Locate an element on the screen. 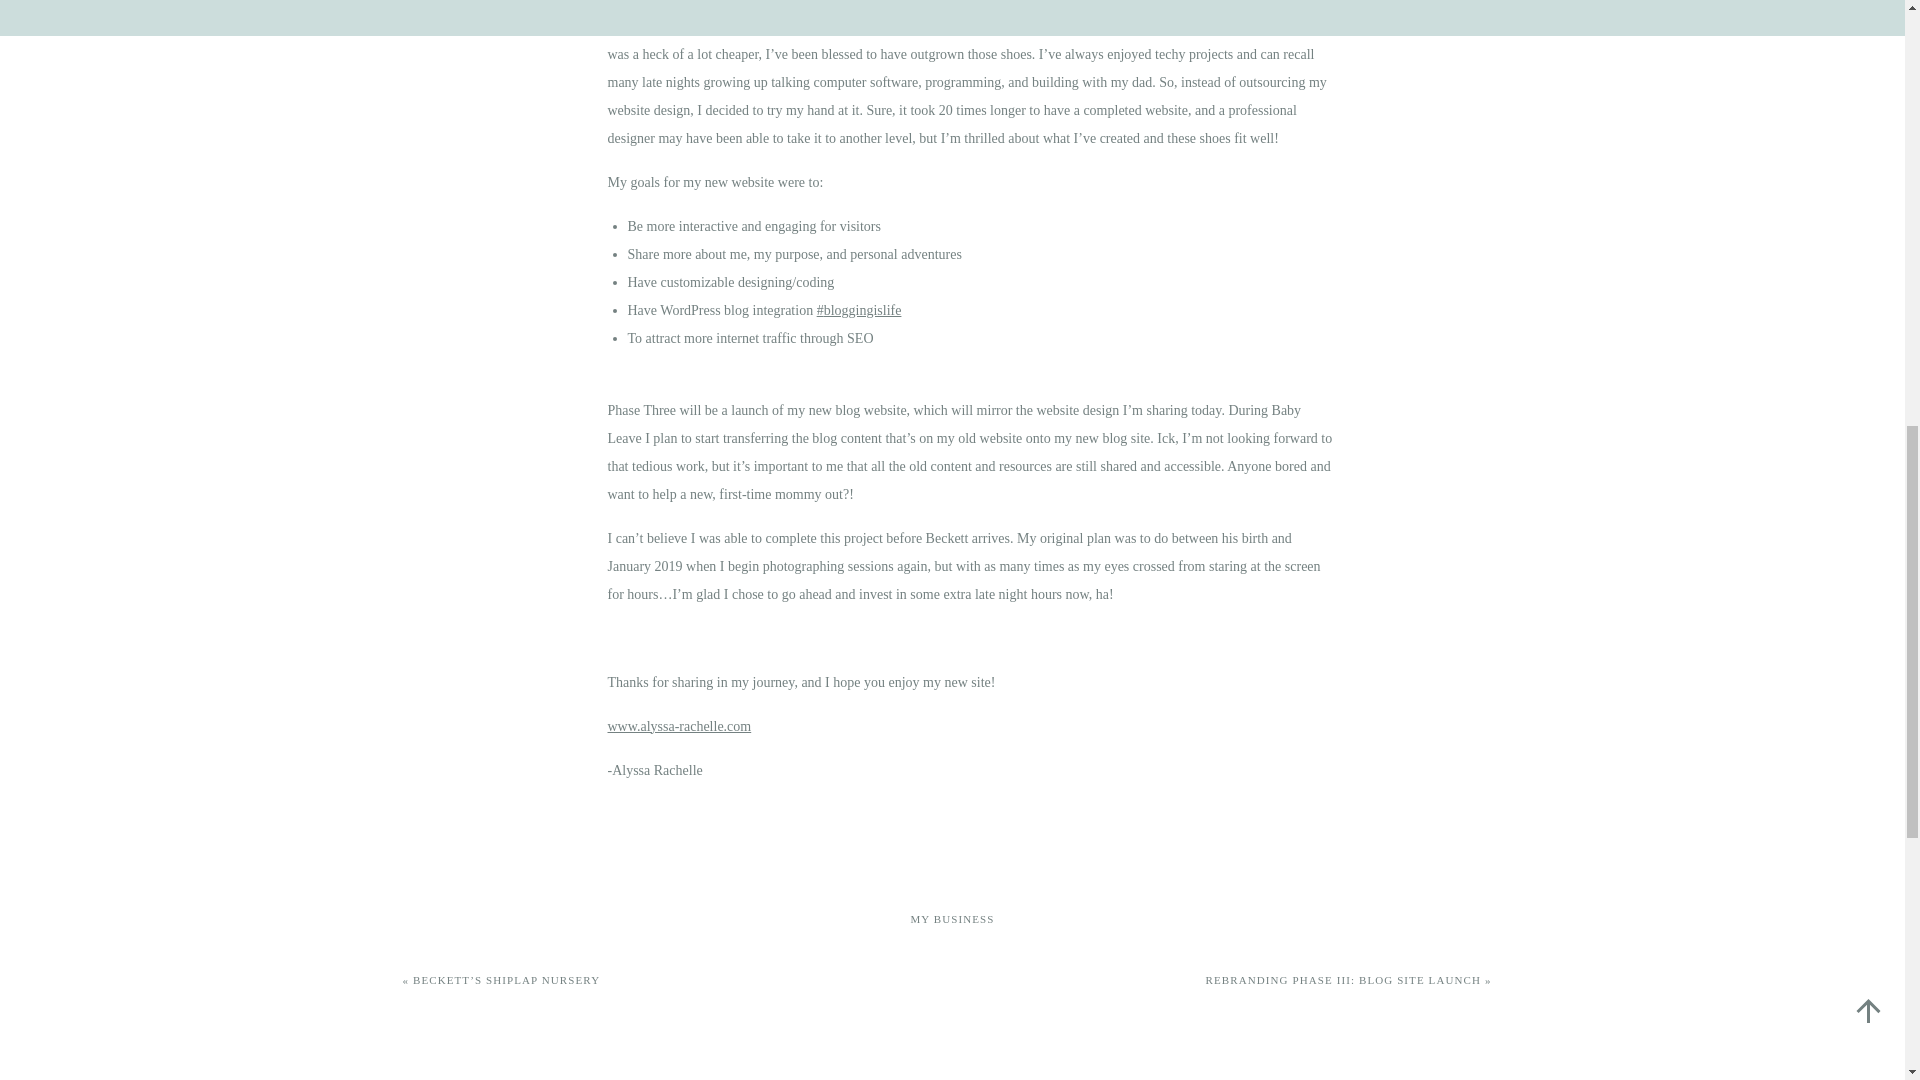  smile emoticon is located at coordinates (1290, 136).